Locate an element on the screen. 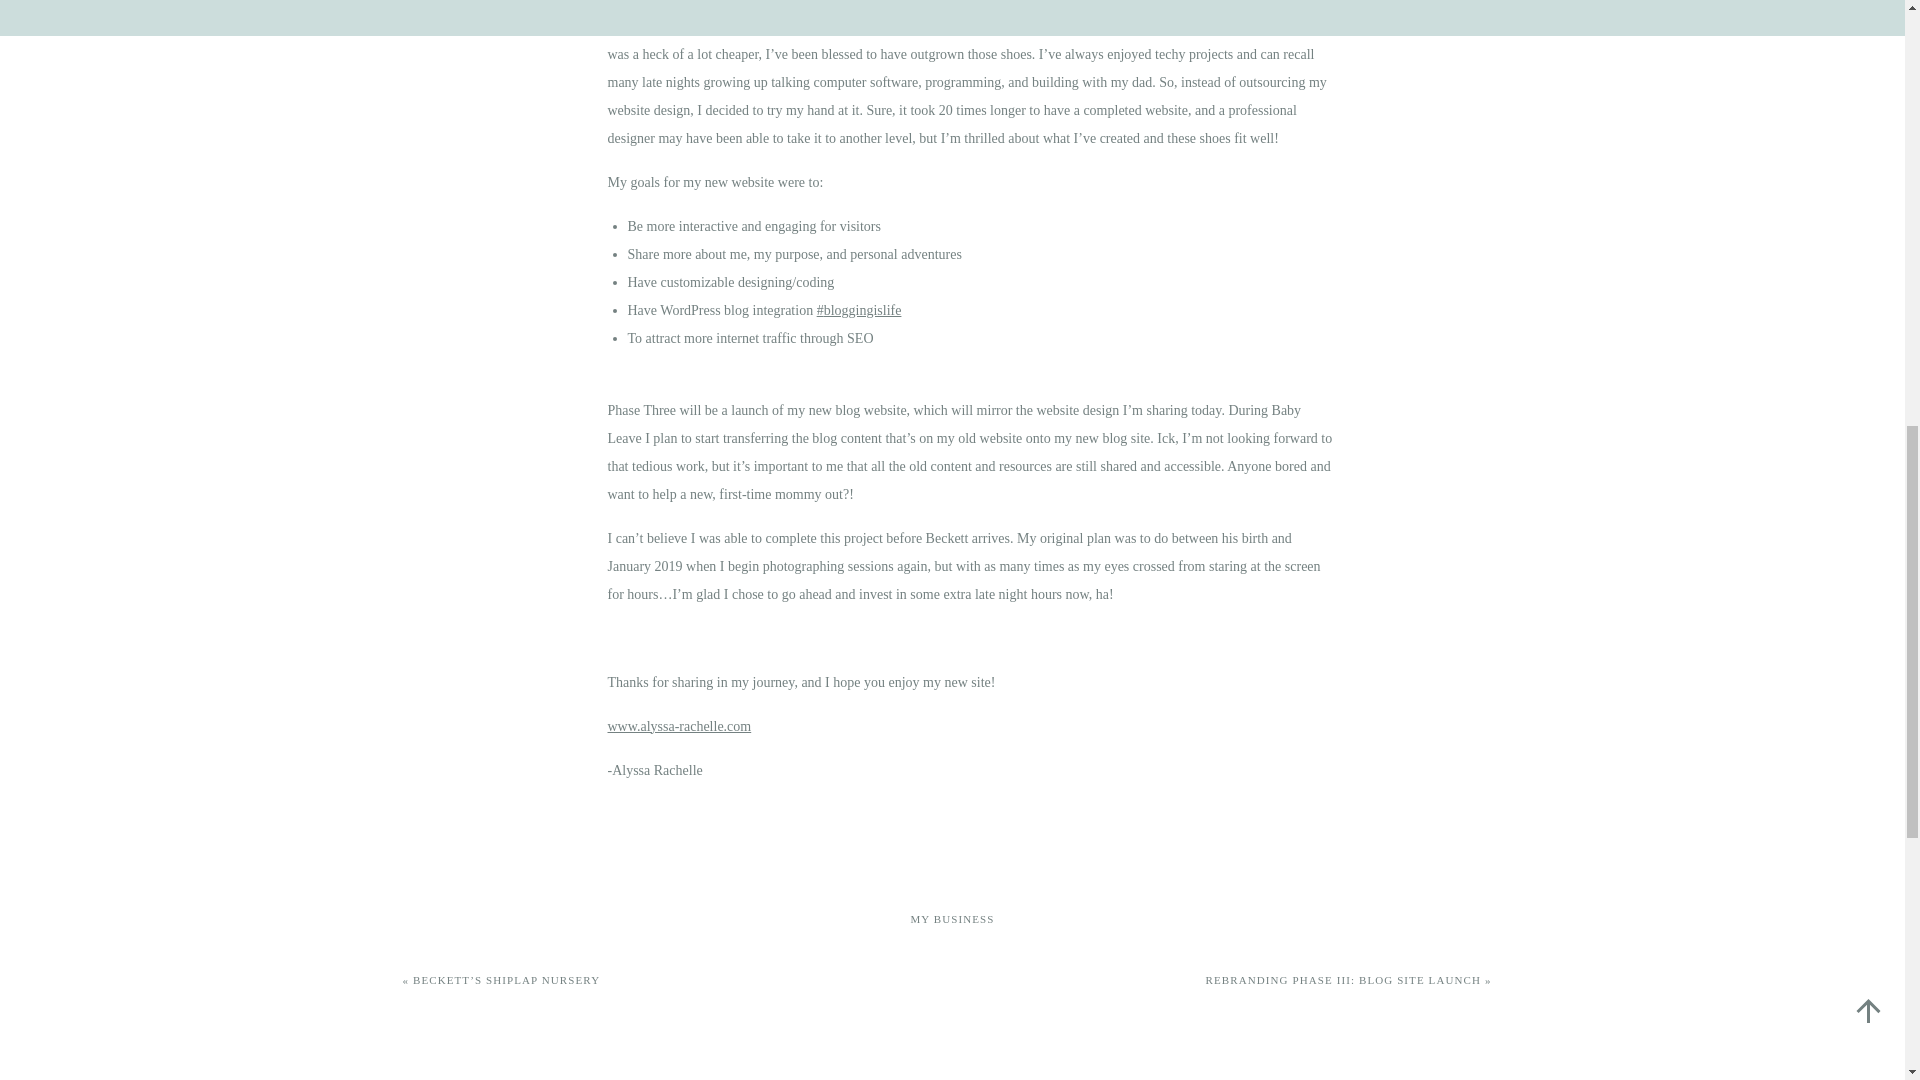  smile emoticon is located at coordinates (1290, 136).